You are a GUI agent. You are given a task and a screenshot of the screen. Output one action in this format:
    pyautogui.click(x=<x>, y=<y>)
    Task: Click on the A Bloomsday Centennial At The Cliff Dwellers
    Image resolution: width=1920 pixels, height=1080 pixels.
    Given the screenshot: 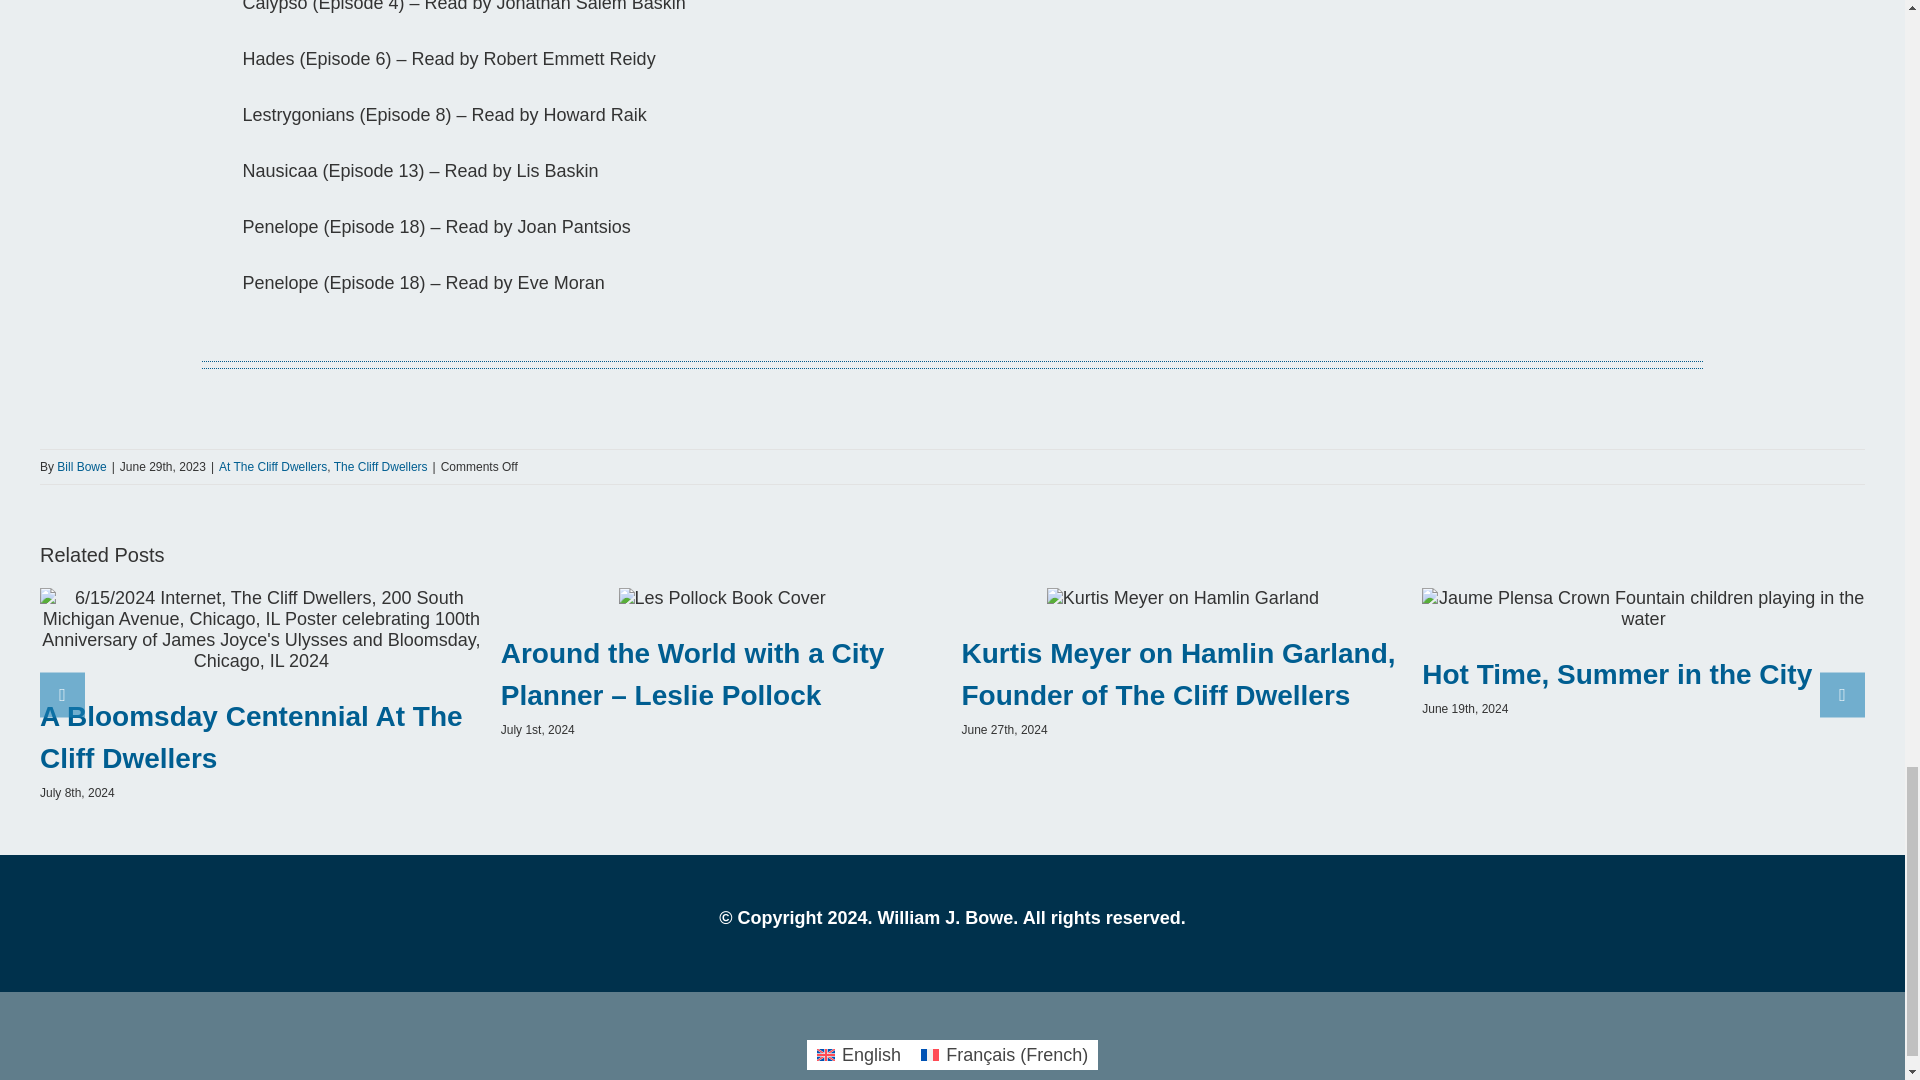 What is the action you would take?
    pyautogui.click(x=251, y=737)
    